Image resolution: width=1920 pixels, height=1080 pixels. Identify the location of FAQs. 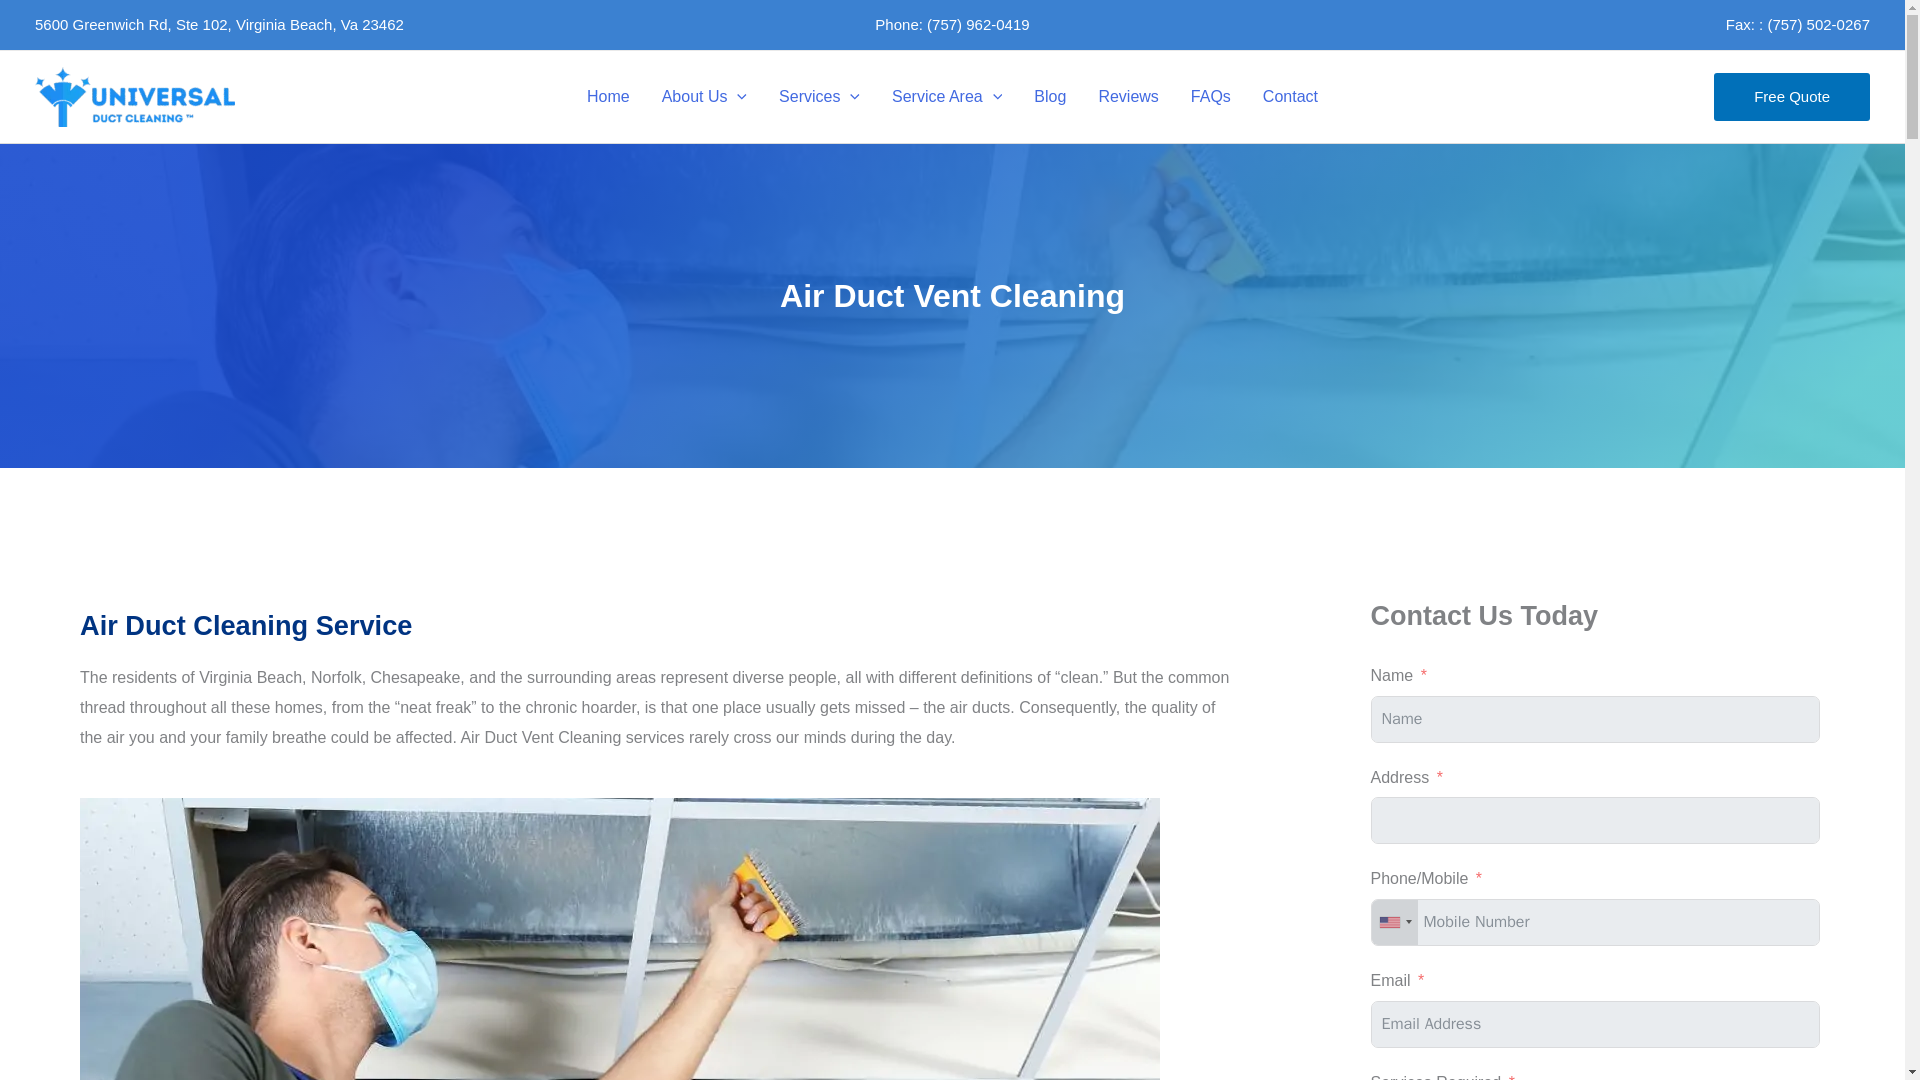
(1210, 96).